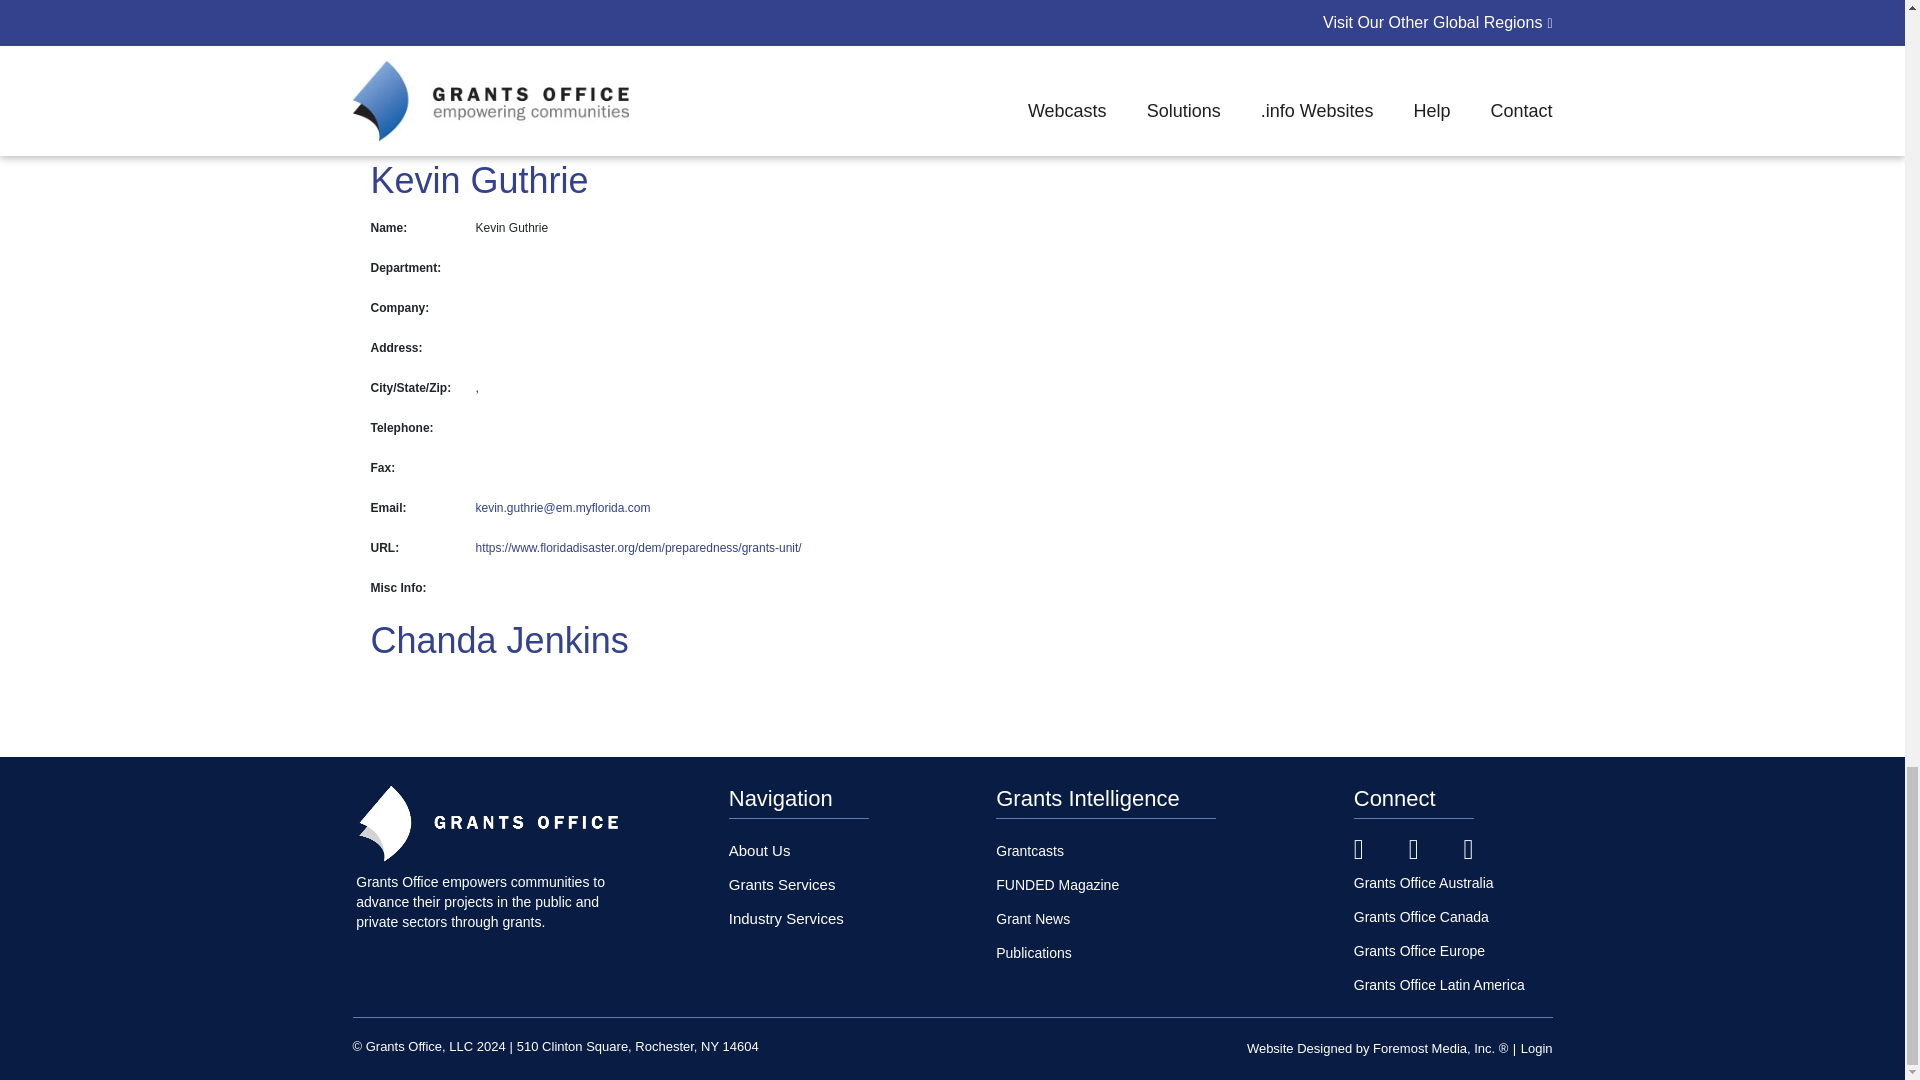 The width and height of the screenshot is (1920, 1080). What do you see at coordinates (1536, 1048) in the screenshot?
I see `Login` at bounding box center [1536, 1048].